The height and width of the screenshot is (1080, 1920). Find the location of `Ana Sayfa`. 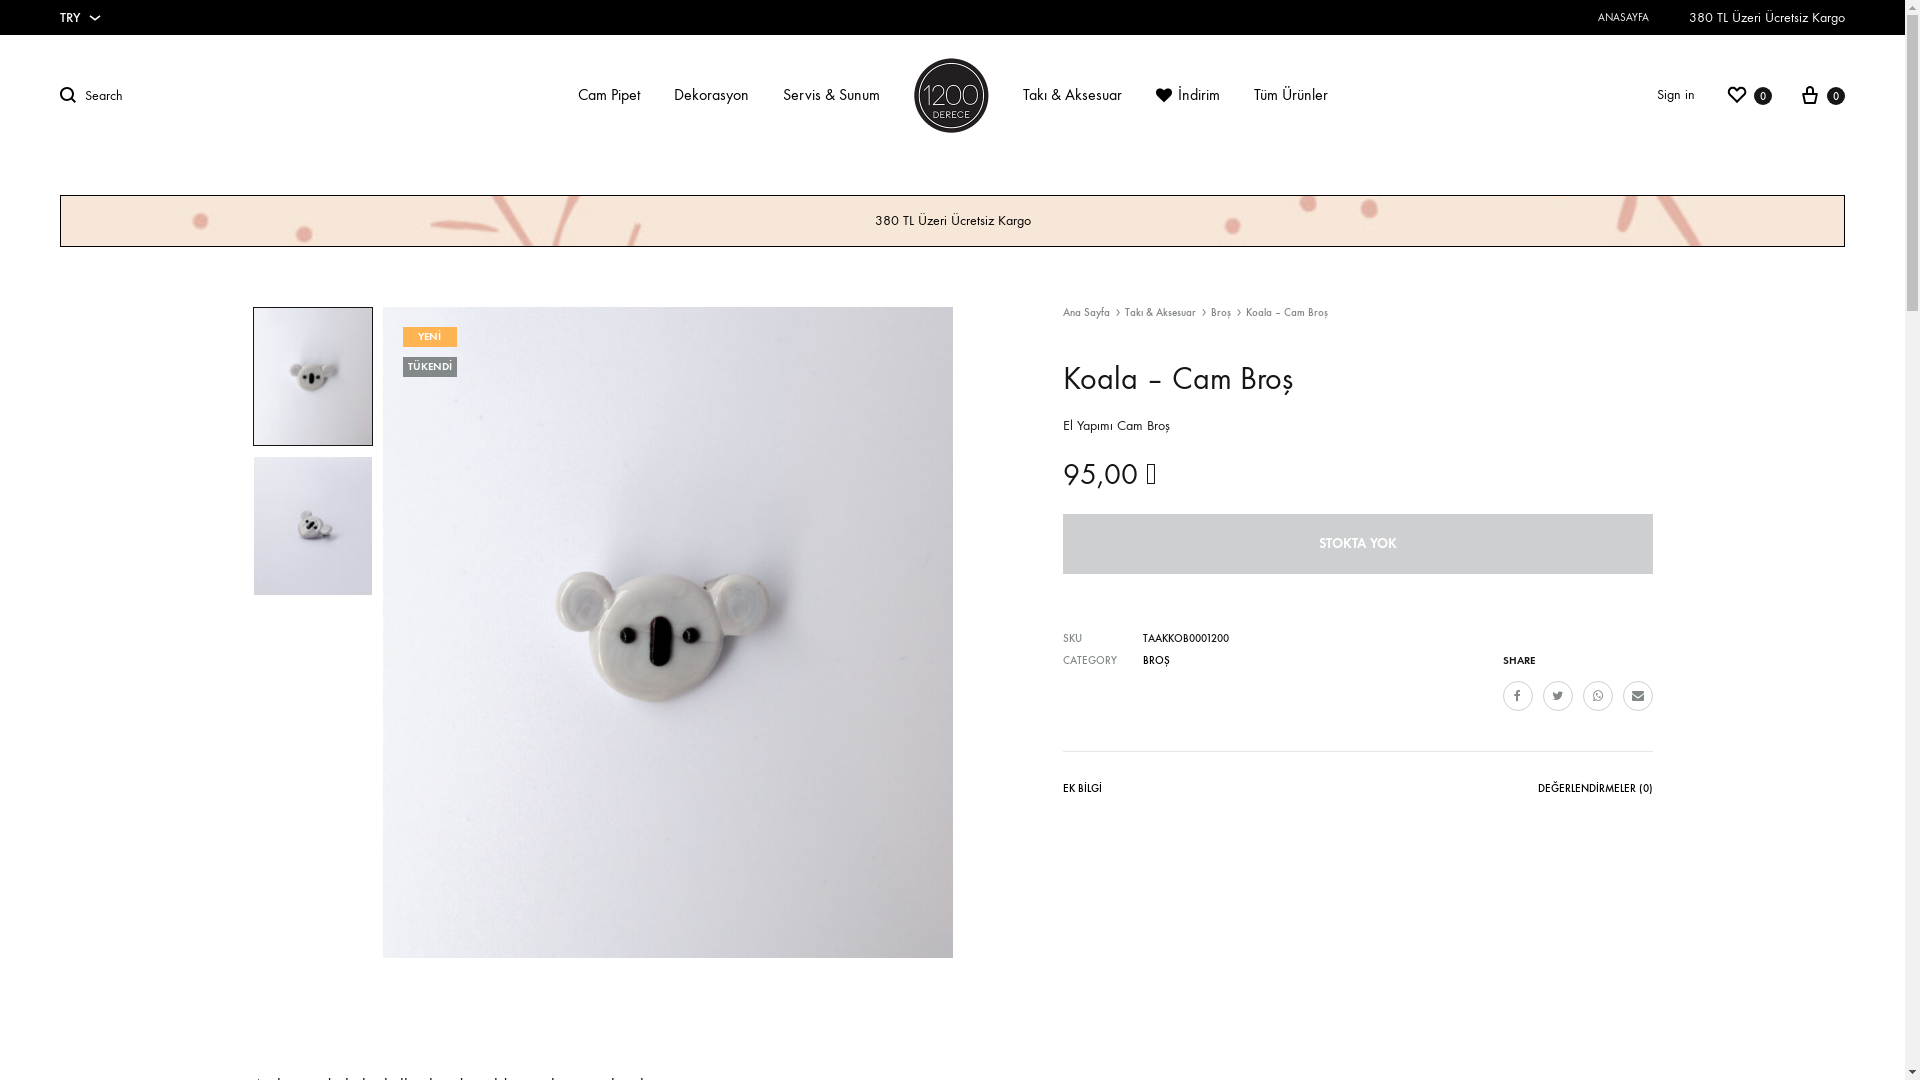

Ana Sayfa is located at coordinates (1086, 312).